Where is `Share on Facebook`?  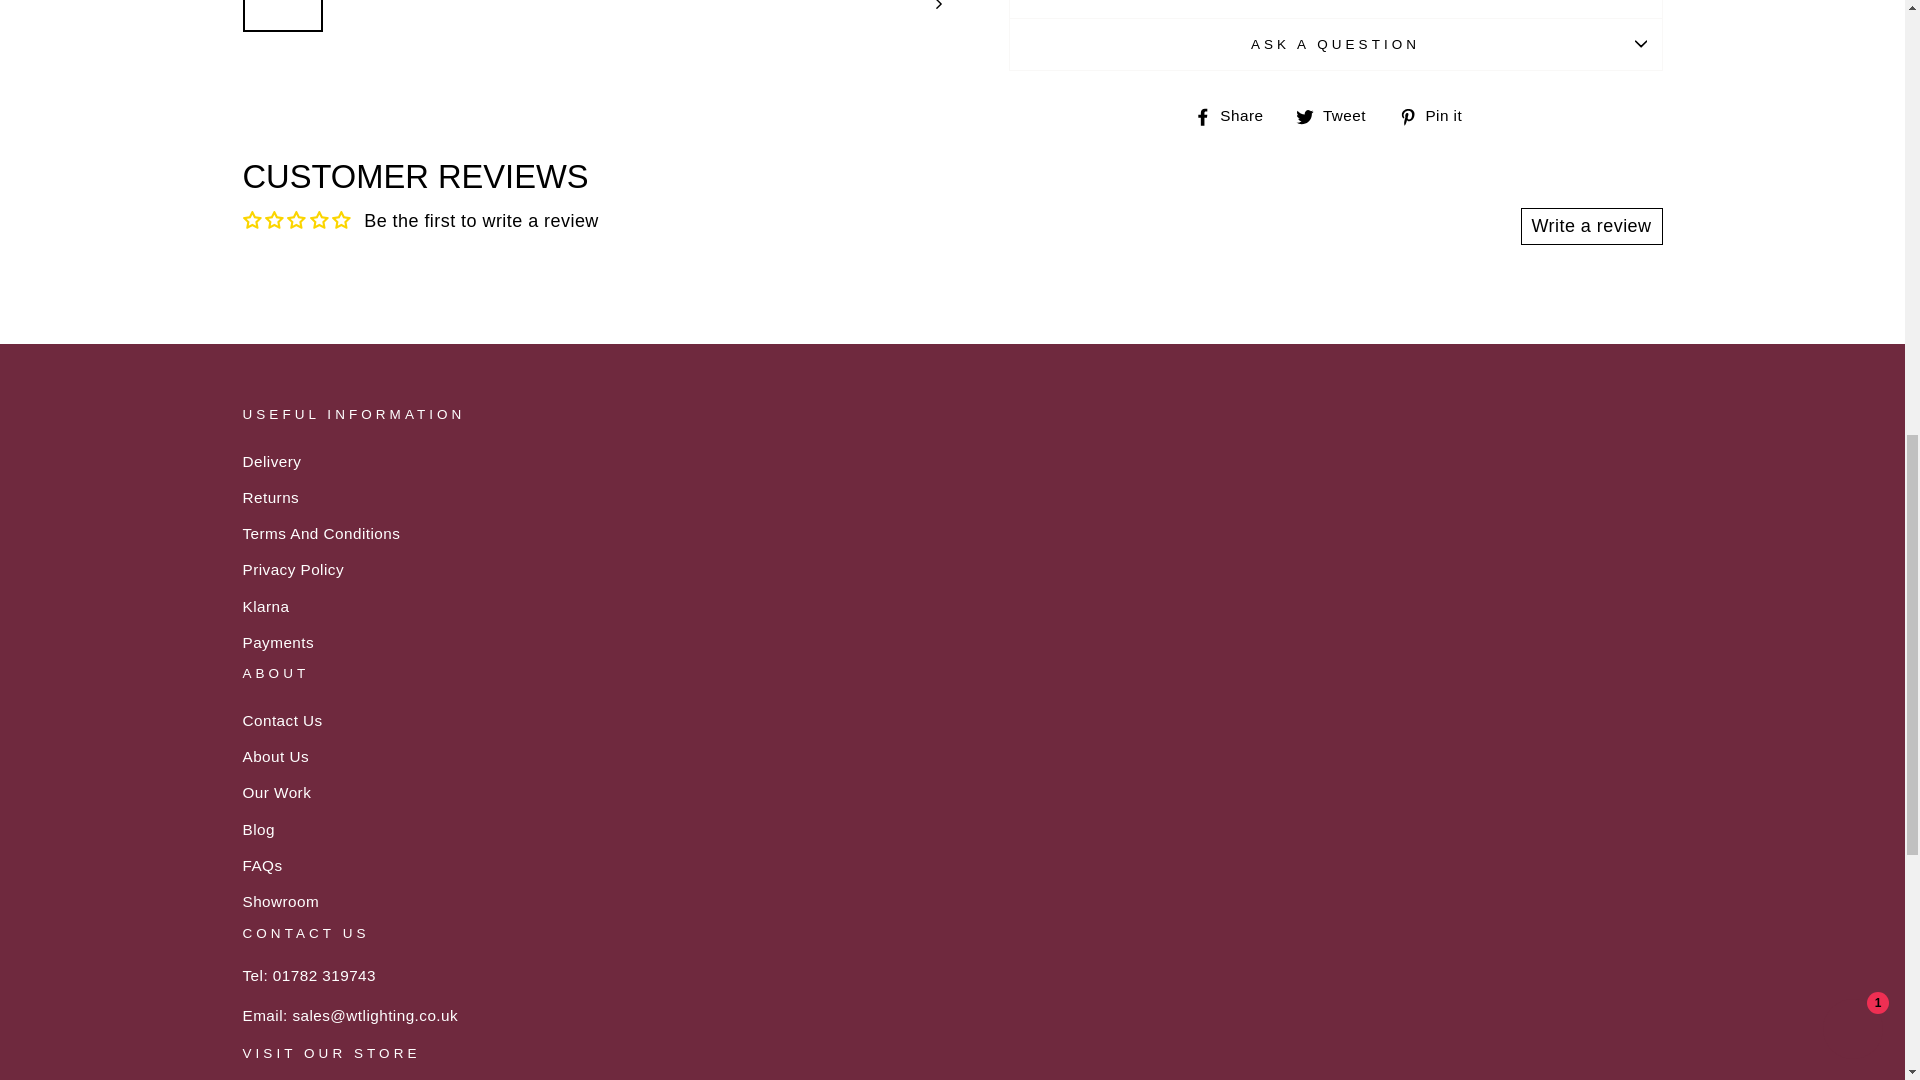
Share on Facebook is located at coordinates (1236, 115).